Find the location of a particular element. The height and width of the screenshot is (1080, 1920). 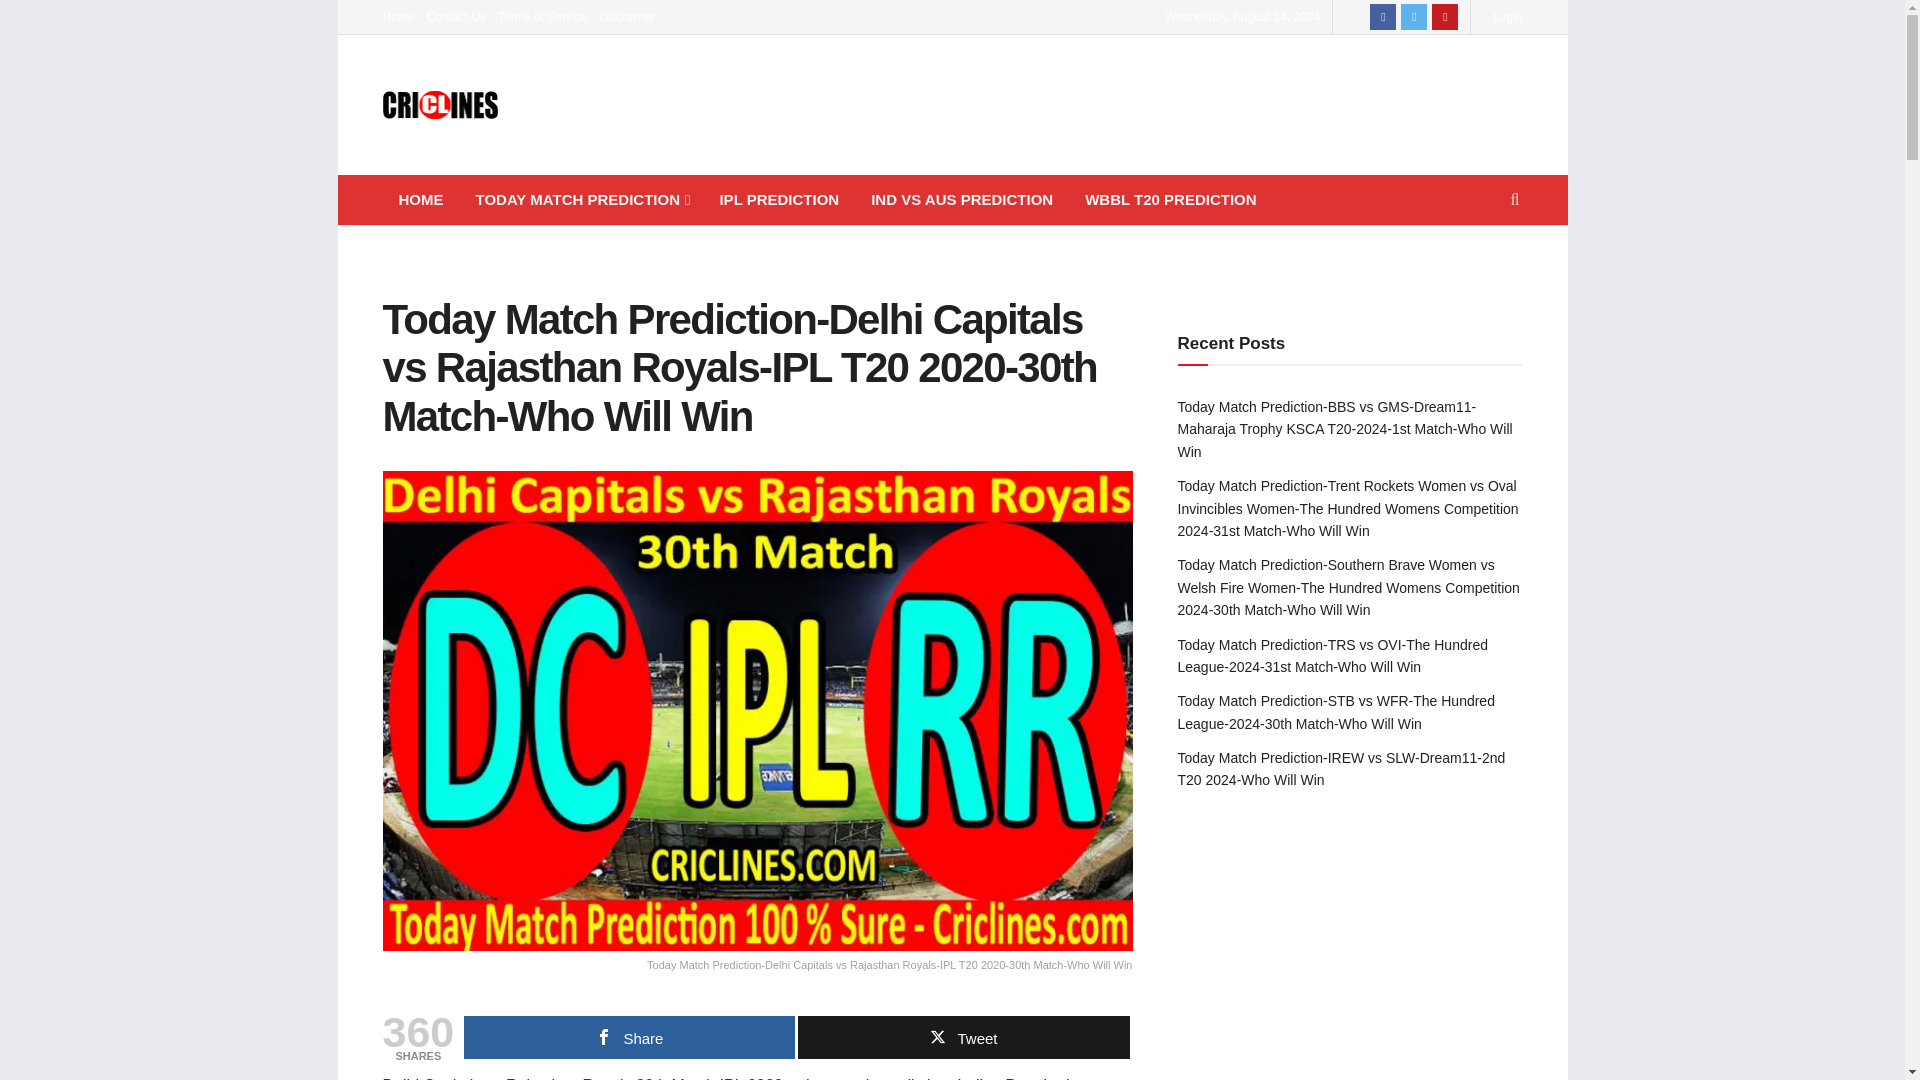

WBBL T20 PREDICTION is located at coordinates (1170, 199).